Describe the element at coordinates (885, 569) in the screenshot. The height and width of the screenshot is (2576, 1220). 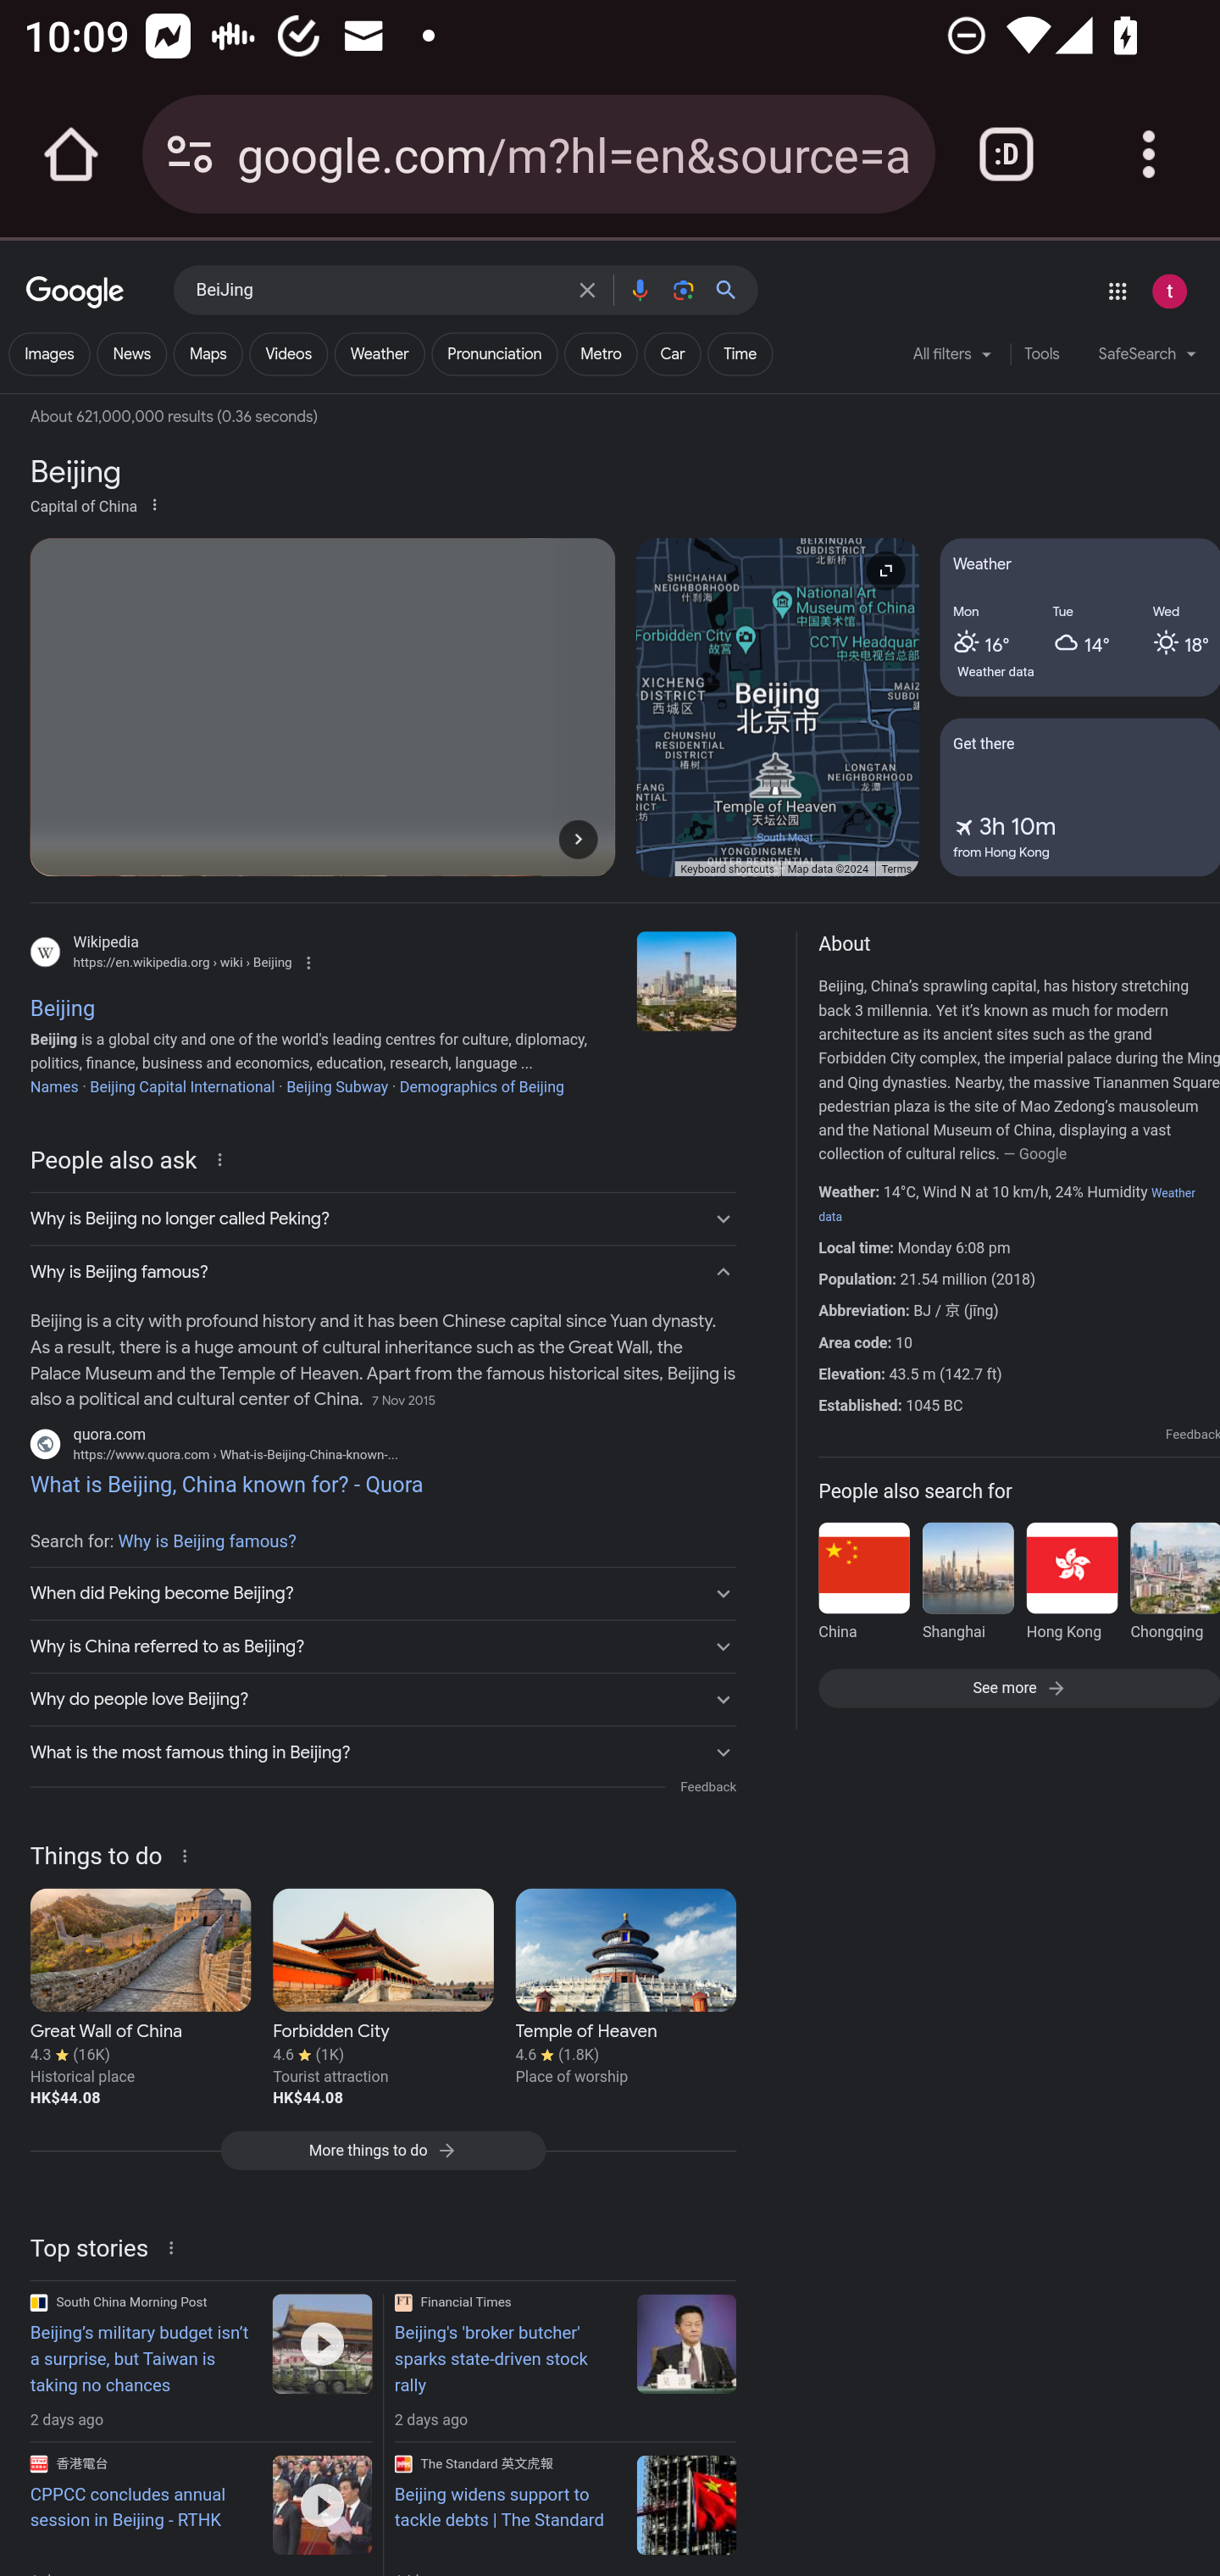
I see `Expand map` at that location.